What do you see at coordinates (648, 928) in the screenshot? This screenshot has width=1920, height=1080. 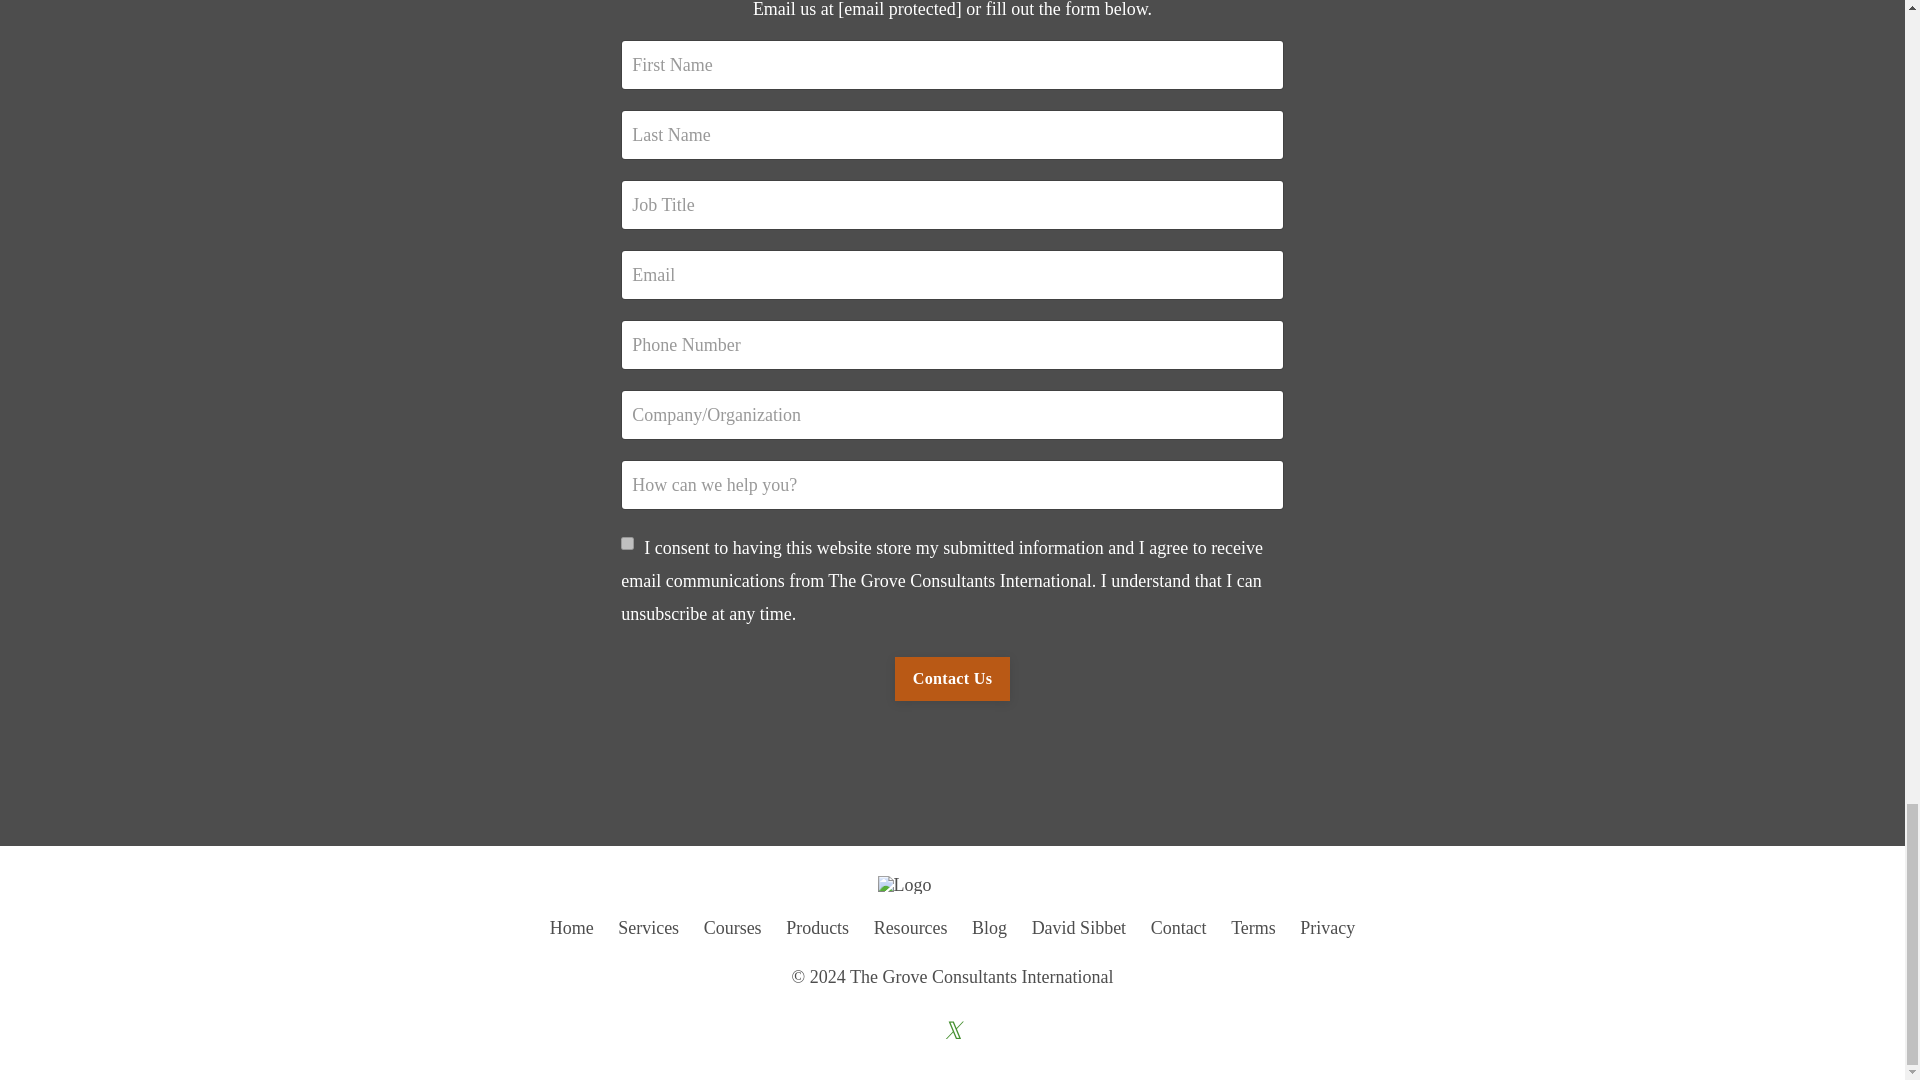 I see `Services` at bounding box center [648, 928].